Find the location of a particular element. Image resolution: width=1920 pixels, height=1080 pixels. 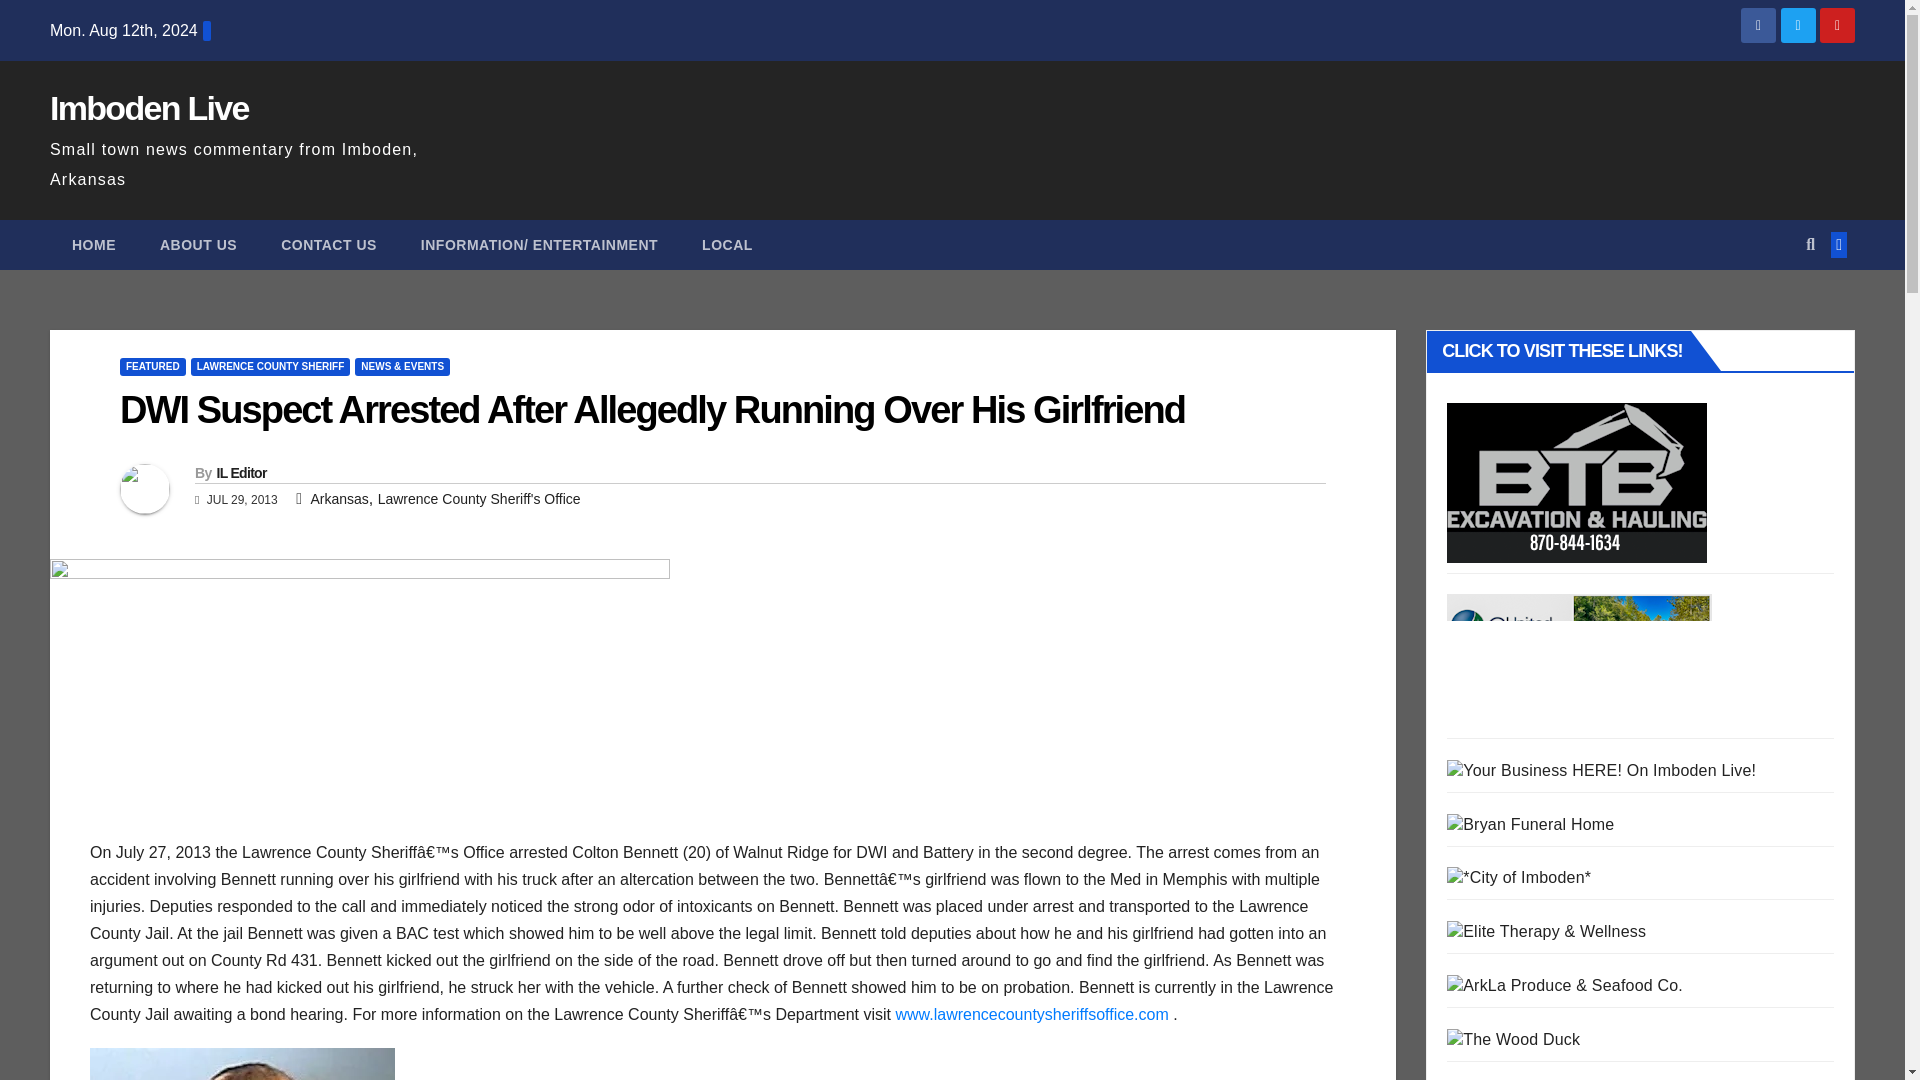

Imboden Live is located at coordinates (149, 108).